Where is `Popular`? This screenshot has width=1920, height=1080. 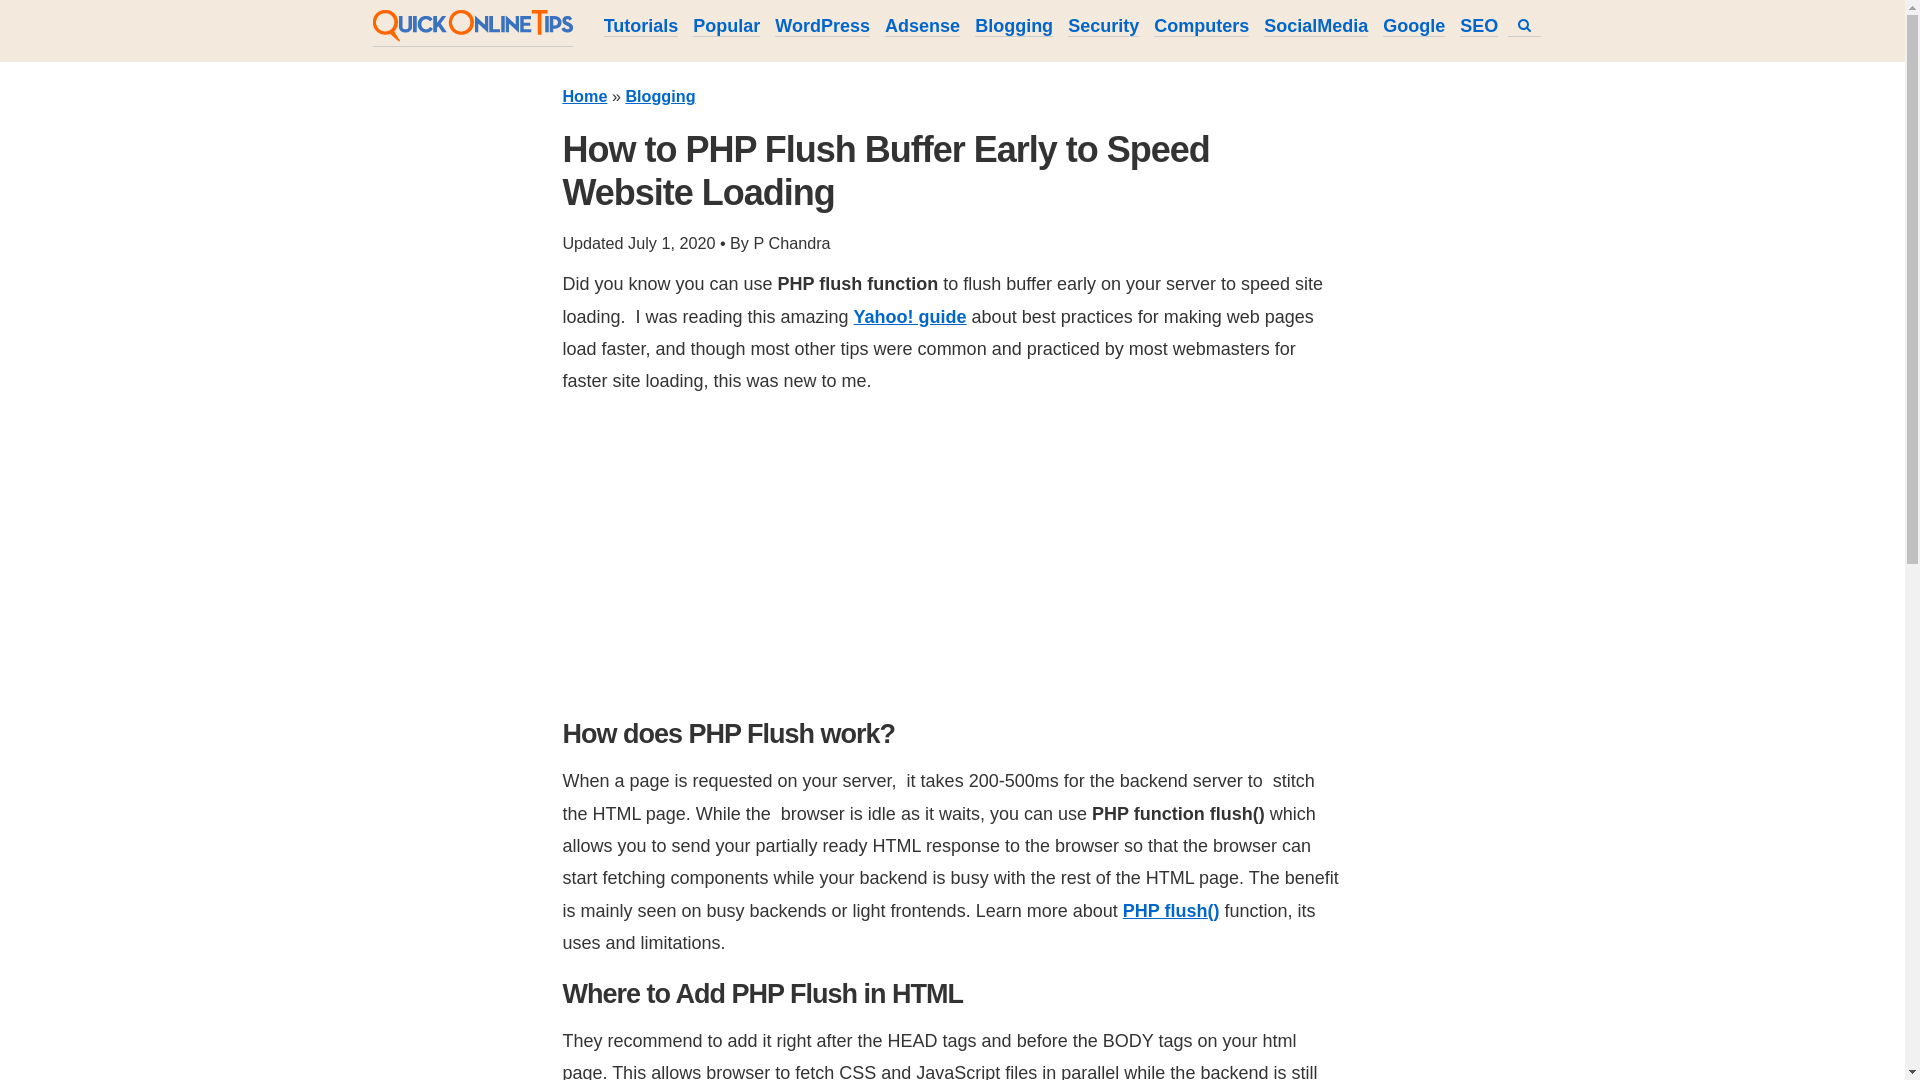 Popular is located at coordinates (726, 26).